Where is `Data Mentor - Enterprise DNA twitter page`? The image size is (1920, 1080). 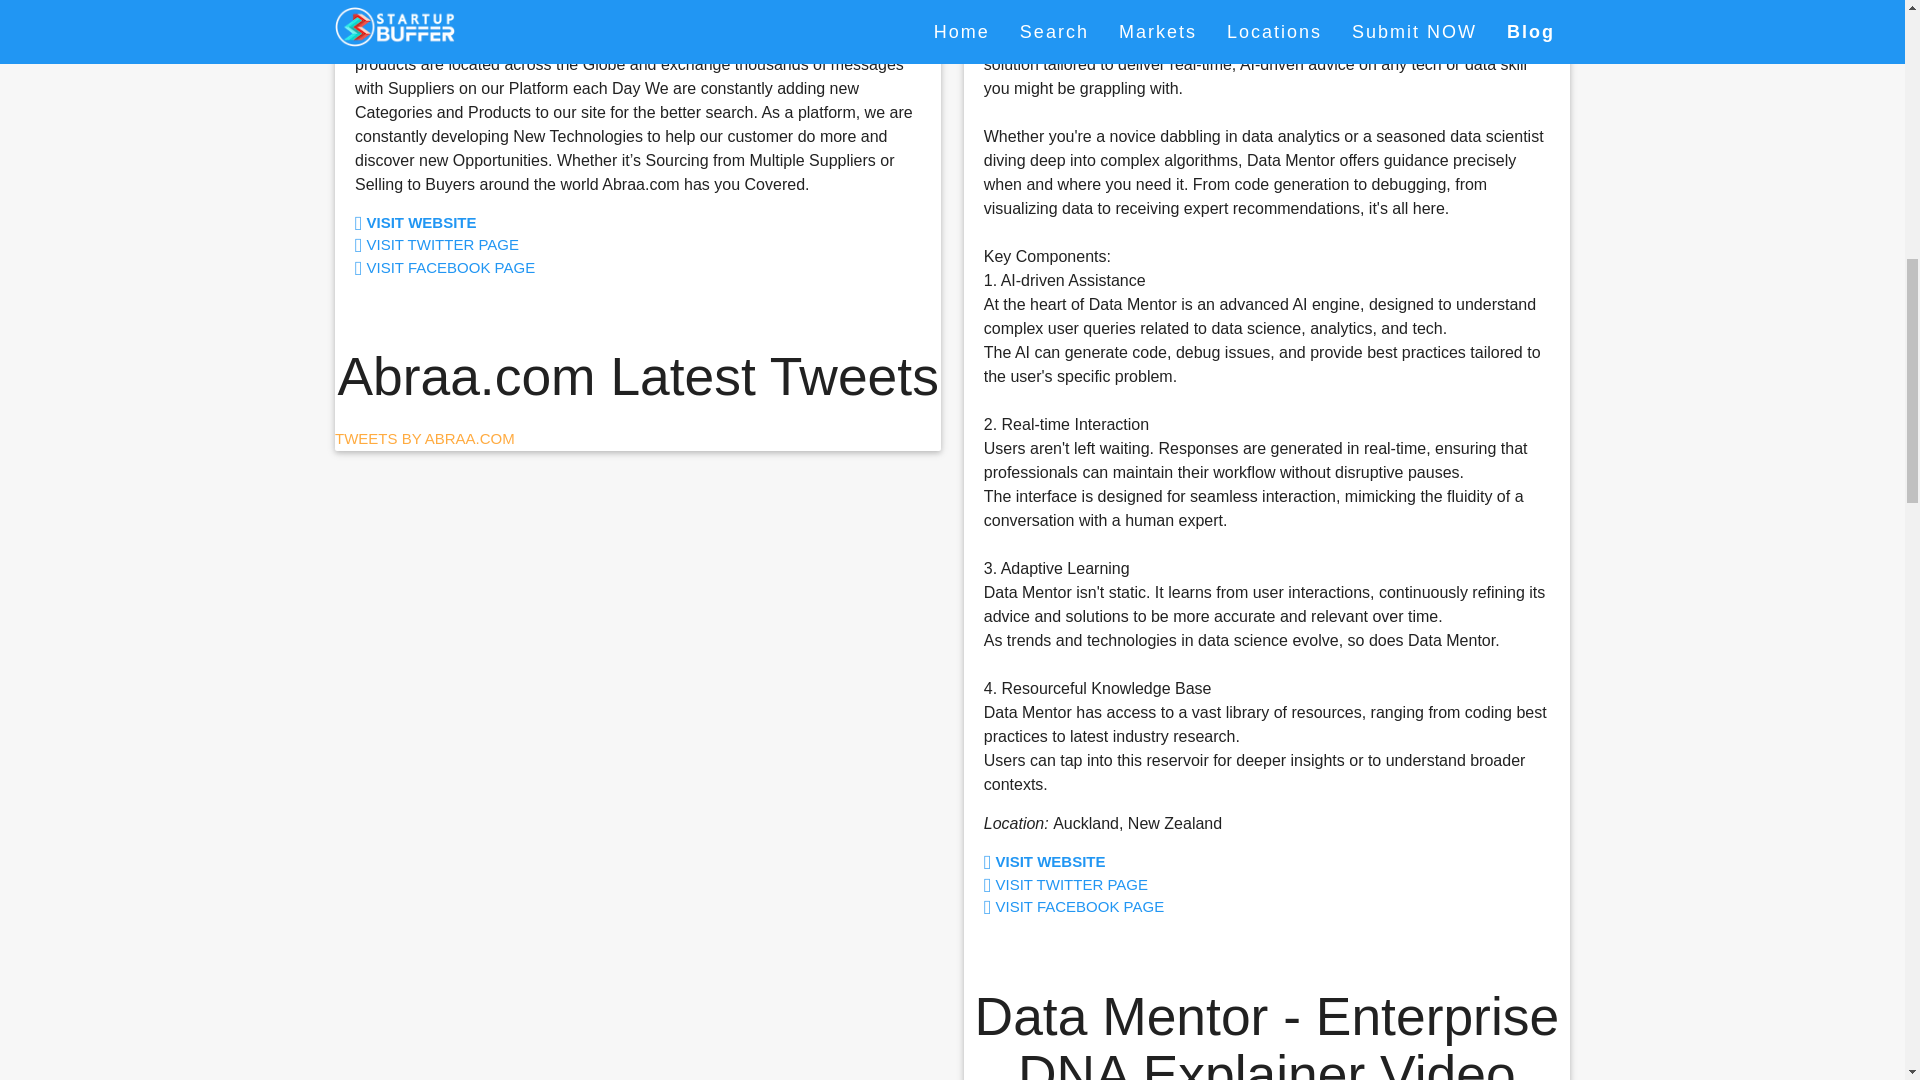
Data Mentor - Enterprise DNA twitter page is located at coordinates (1256, 885).